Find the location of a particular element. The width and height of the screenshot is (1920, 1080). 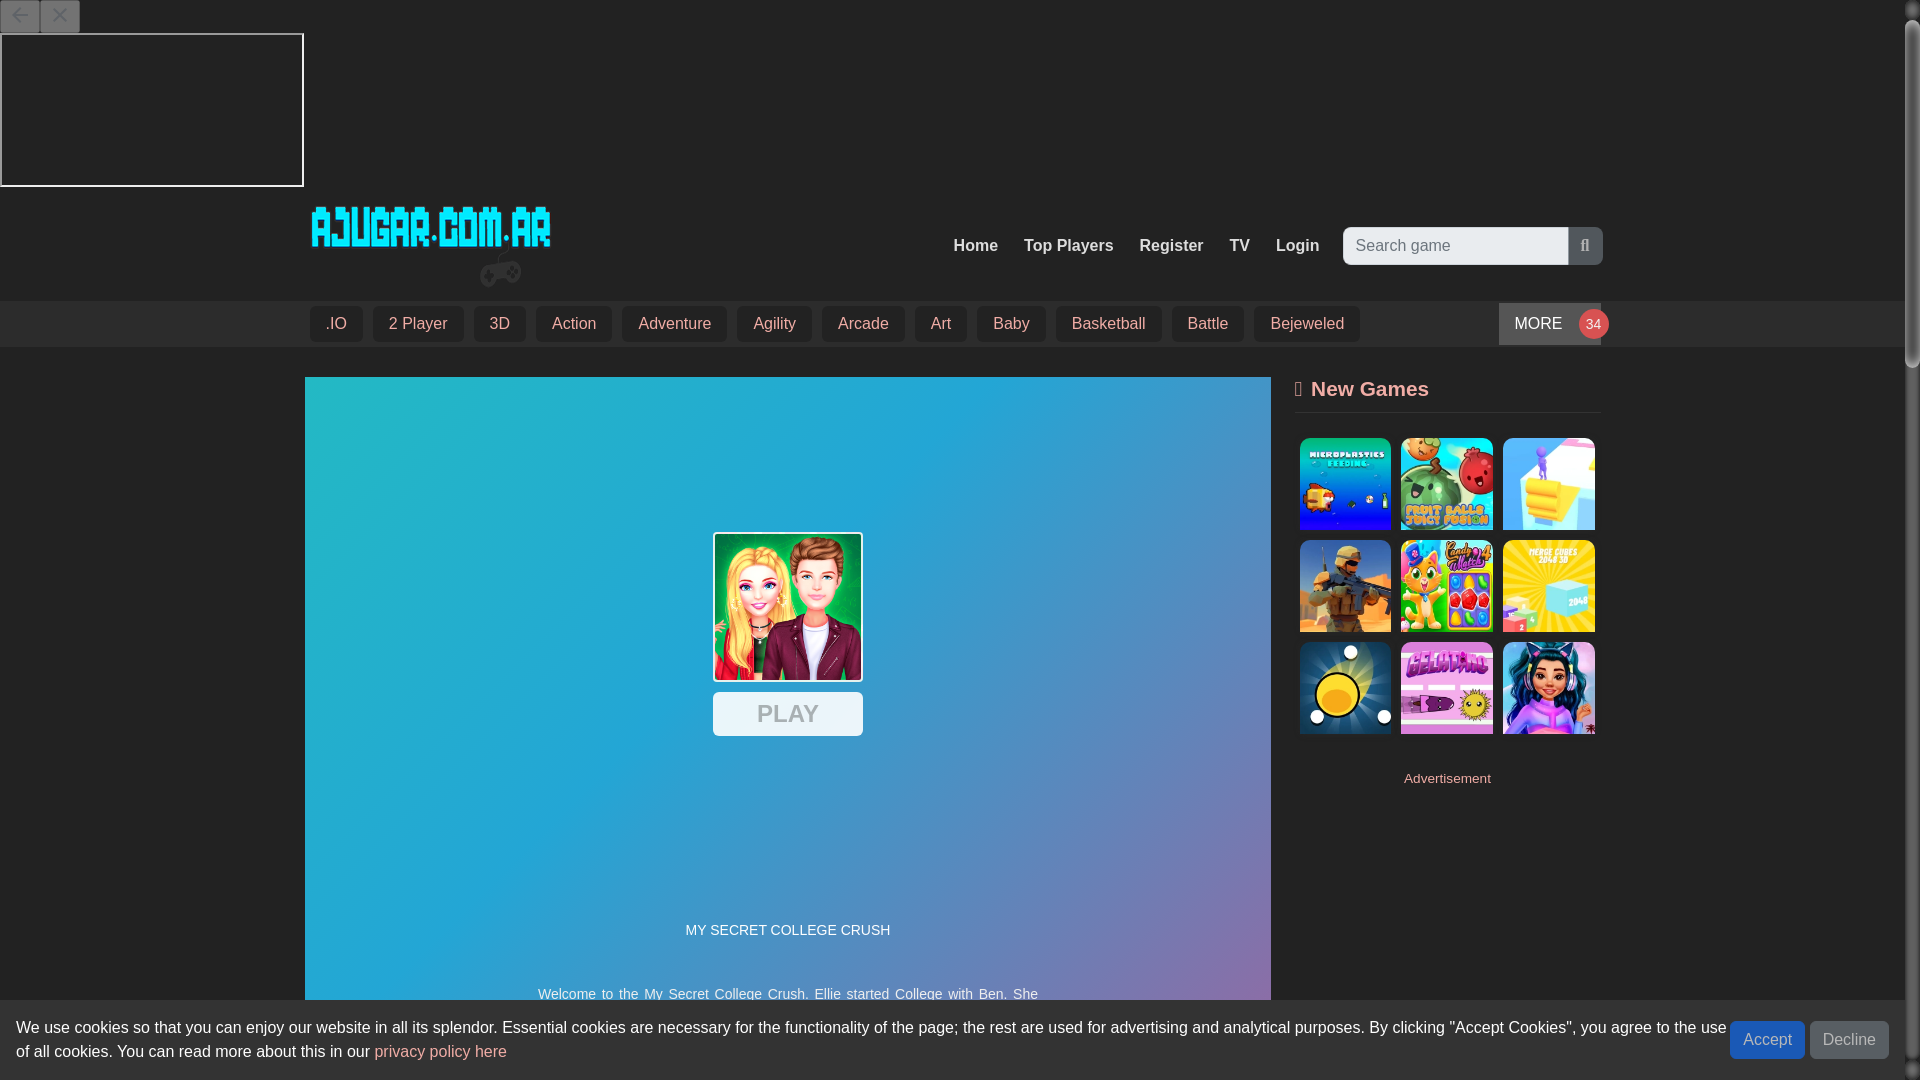

Top Players is located at coordinates (1068, 245).